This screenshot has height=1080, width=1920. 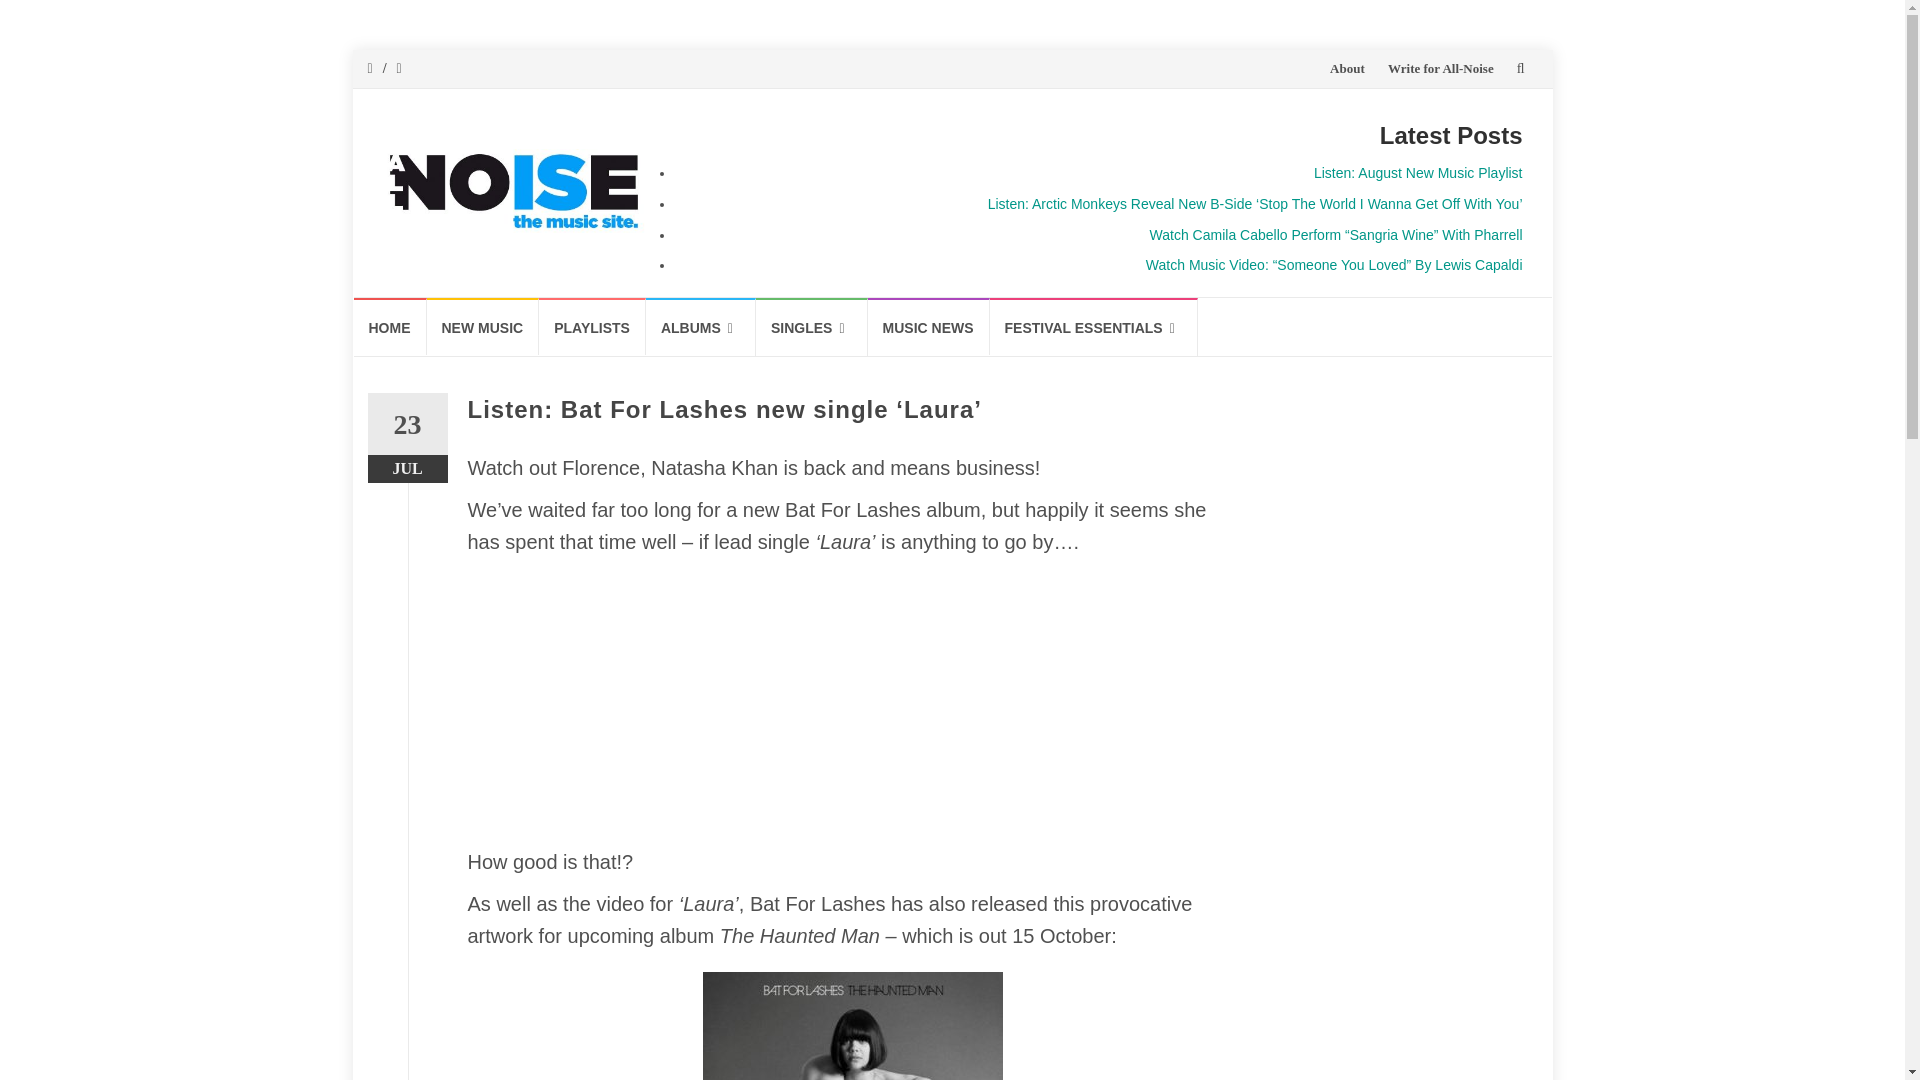 I want to click on PLAYLISTS, so click(x=592, y=326).